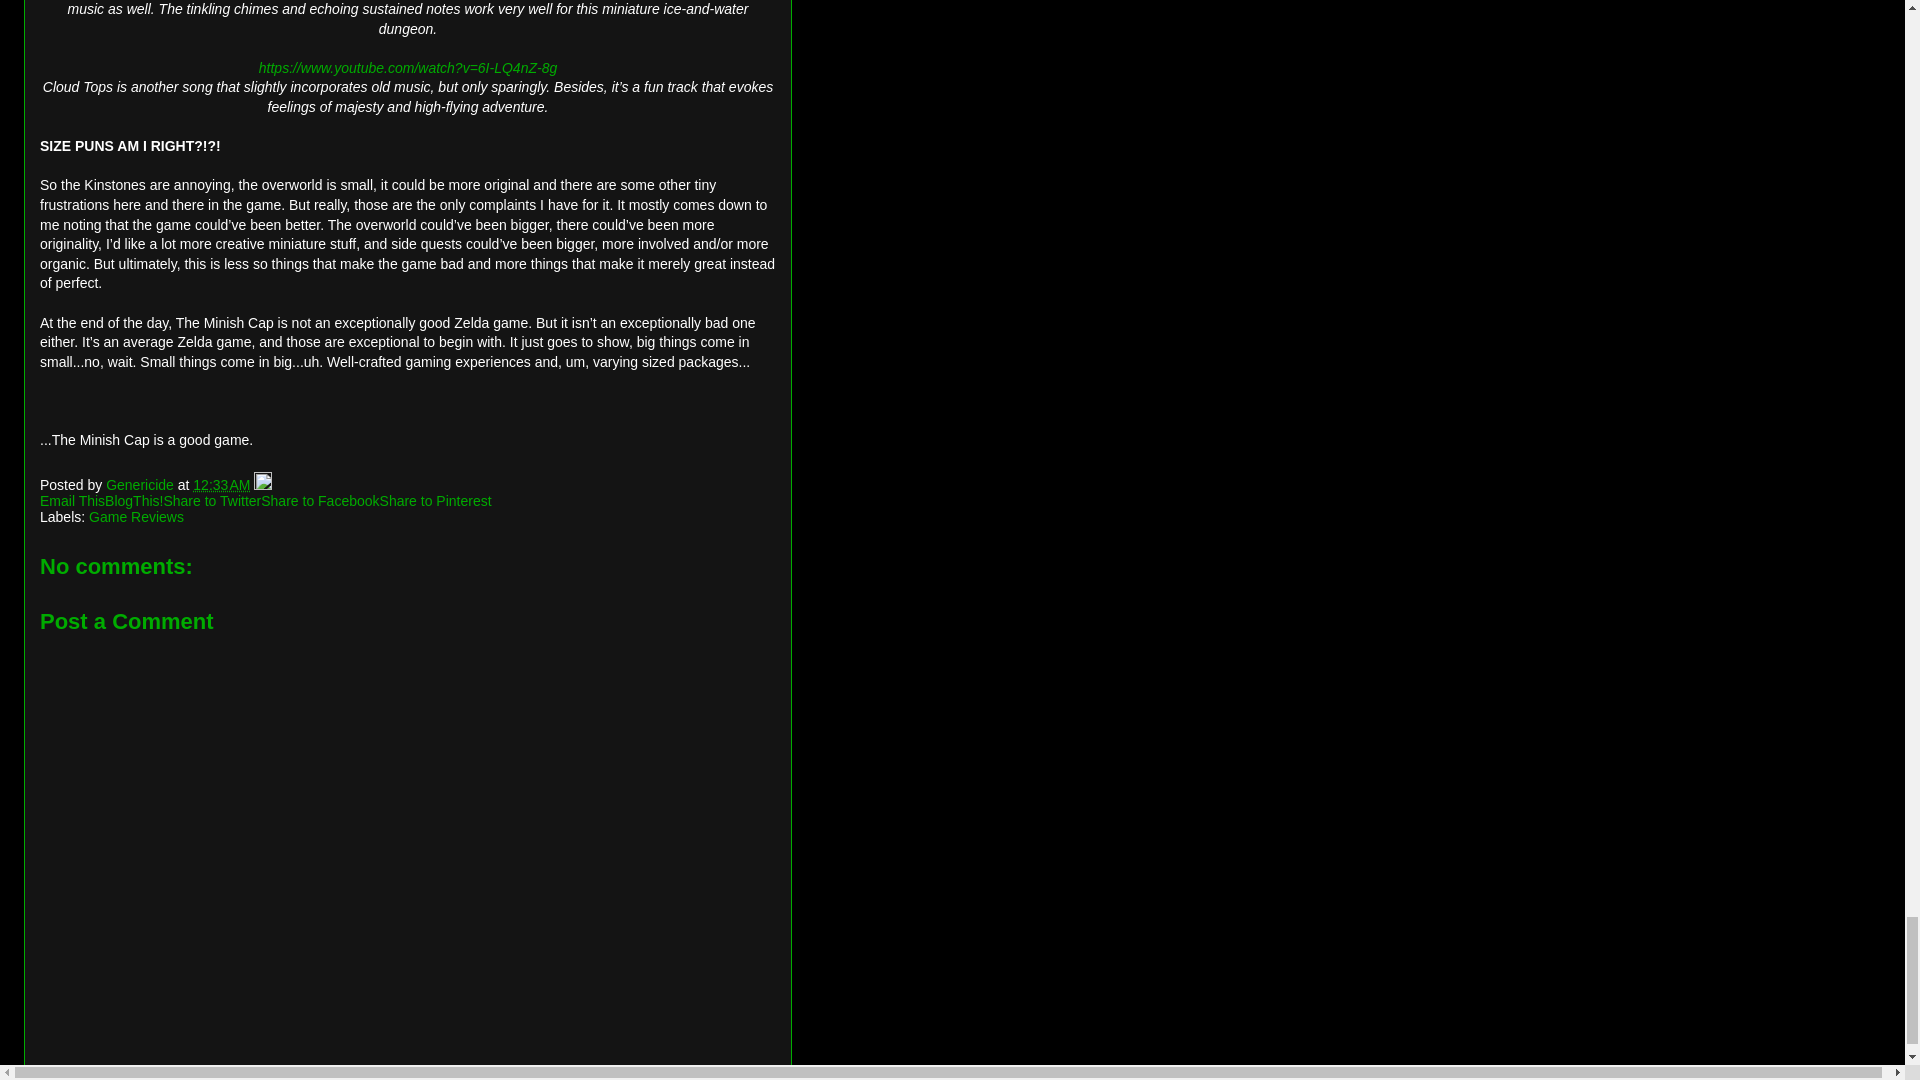 The width and height of the screenshot is (1920, 1080). Describe the element at coordinates (72, 500) in the screenshot. I see `Email This` at that location.